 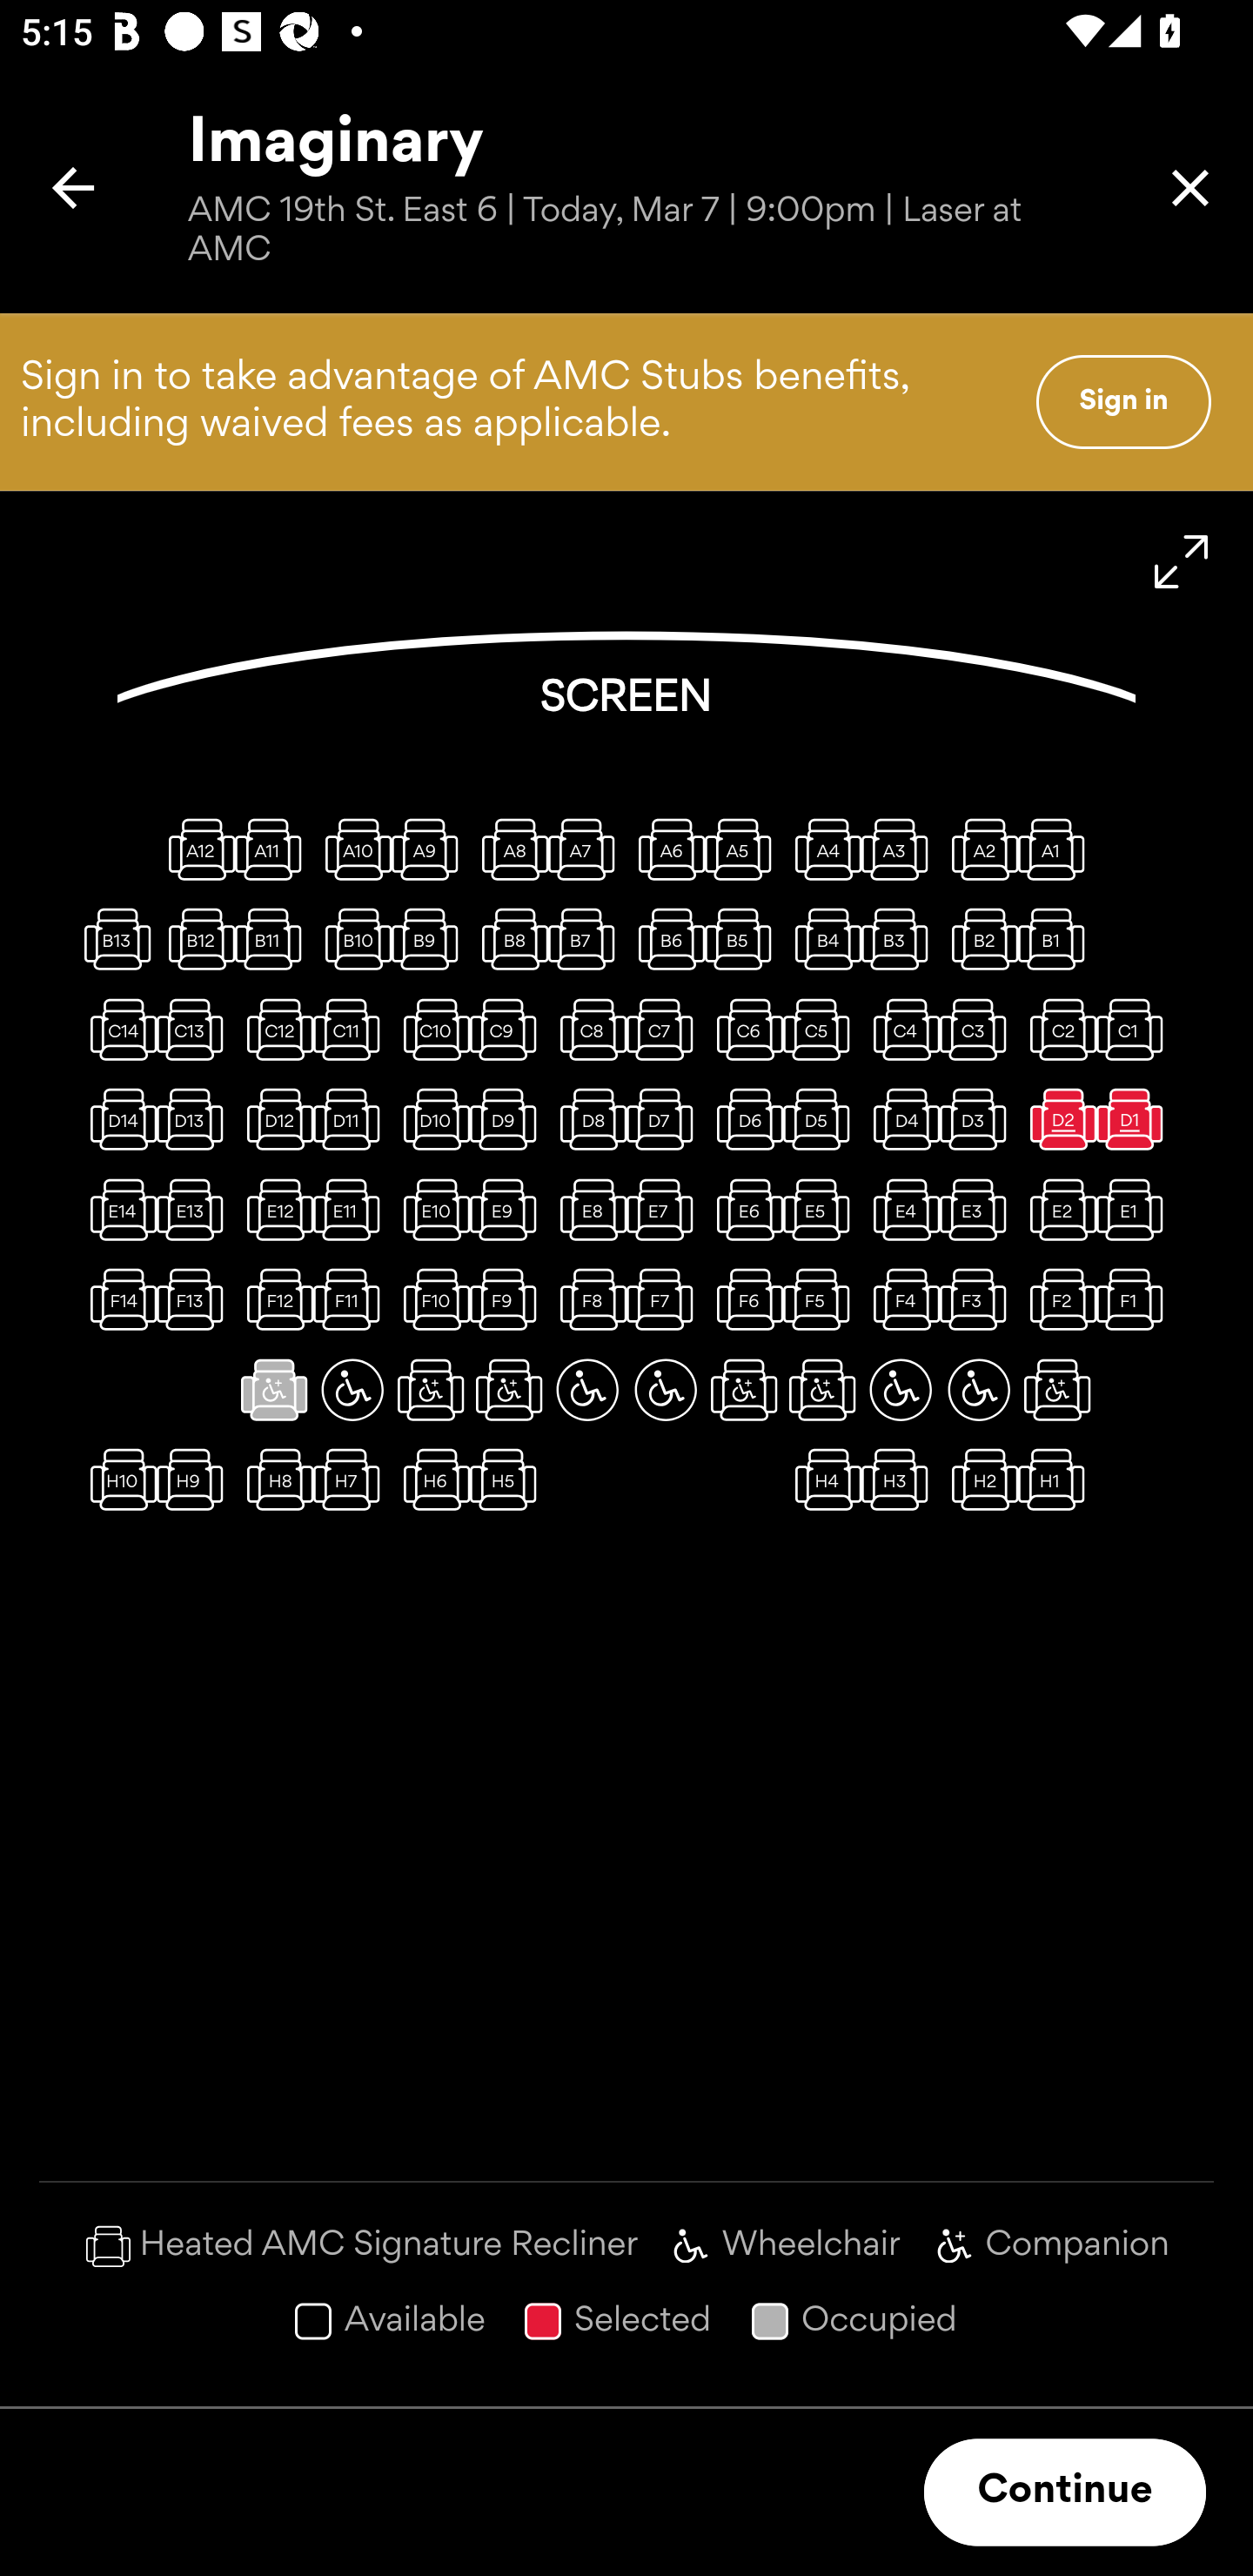 I want to click on F6, Regular seat, available, so click(x=743, y=1299).